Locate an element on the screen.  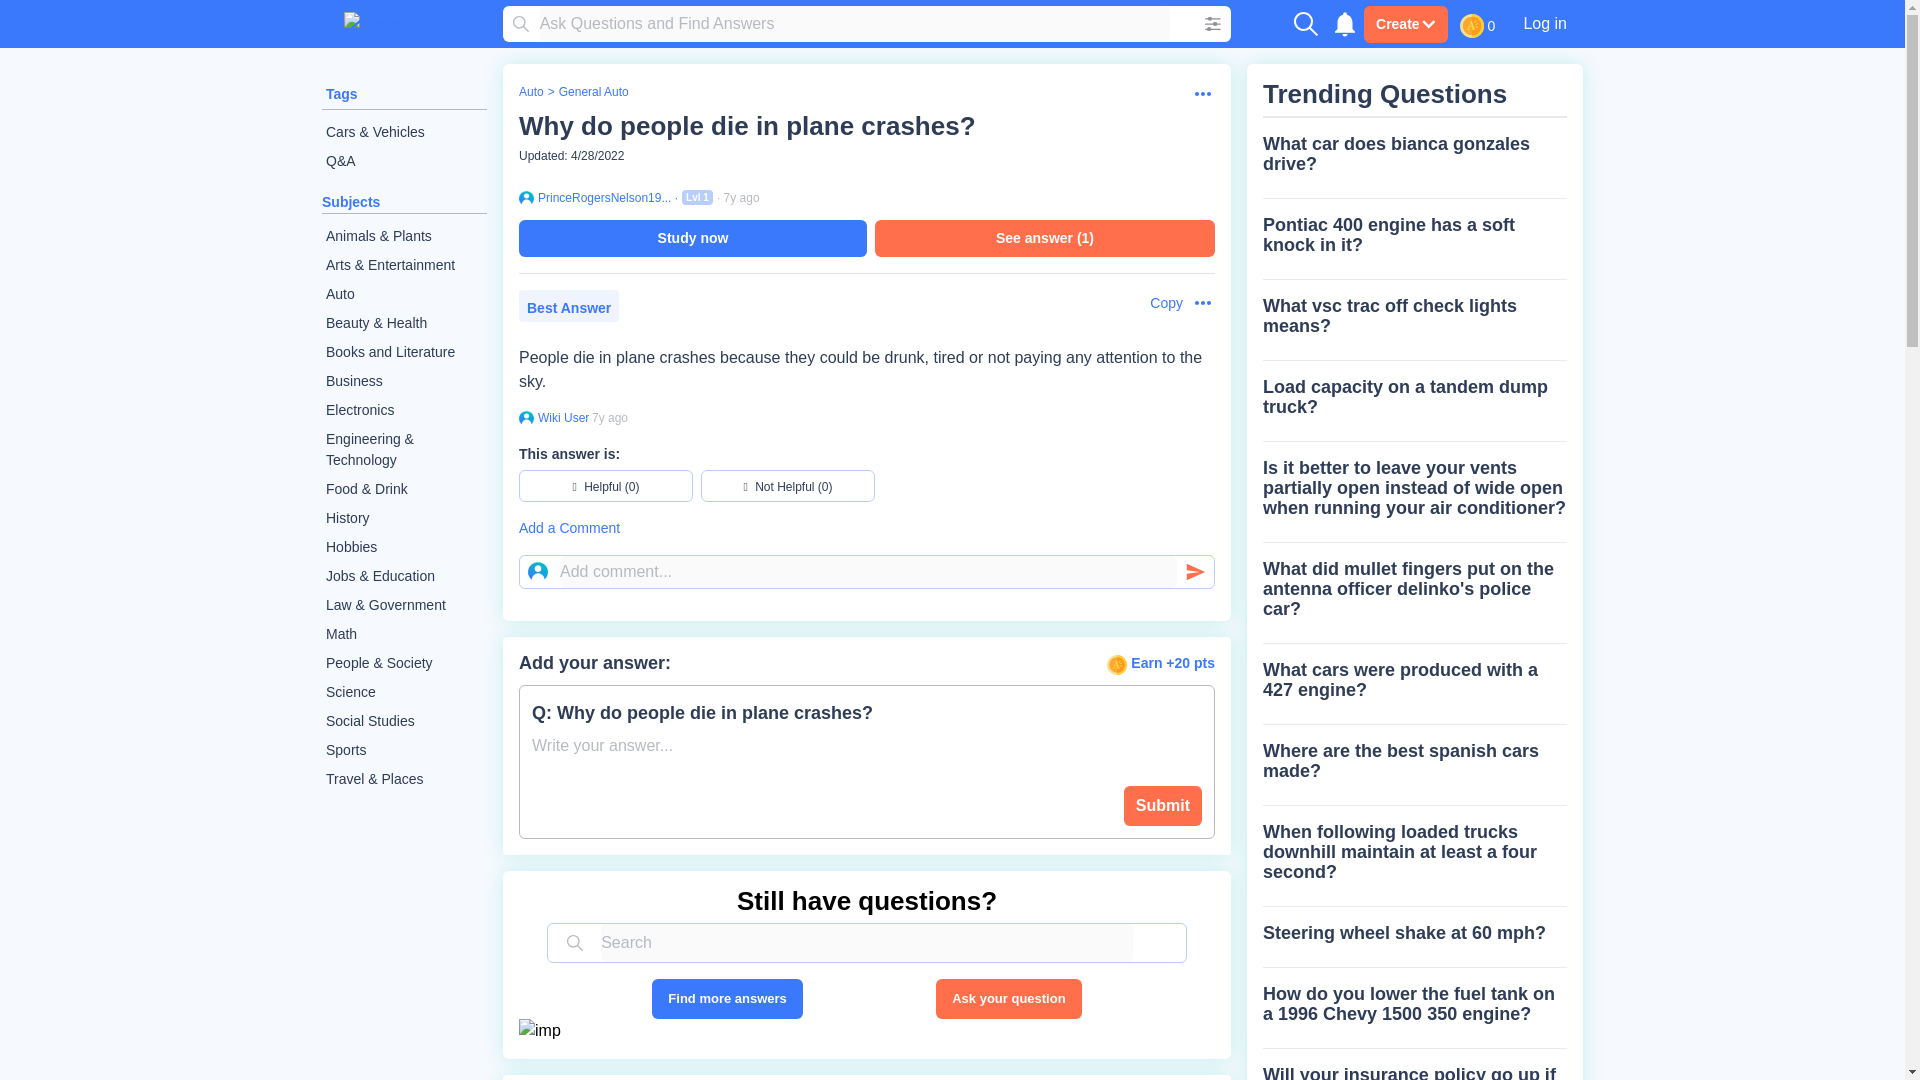
Log in is located at coordinates (1544, 23).